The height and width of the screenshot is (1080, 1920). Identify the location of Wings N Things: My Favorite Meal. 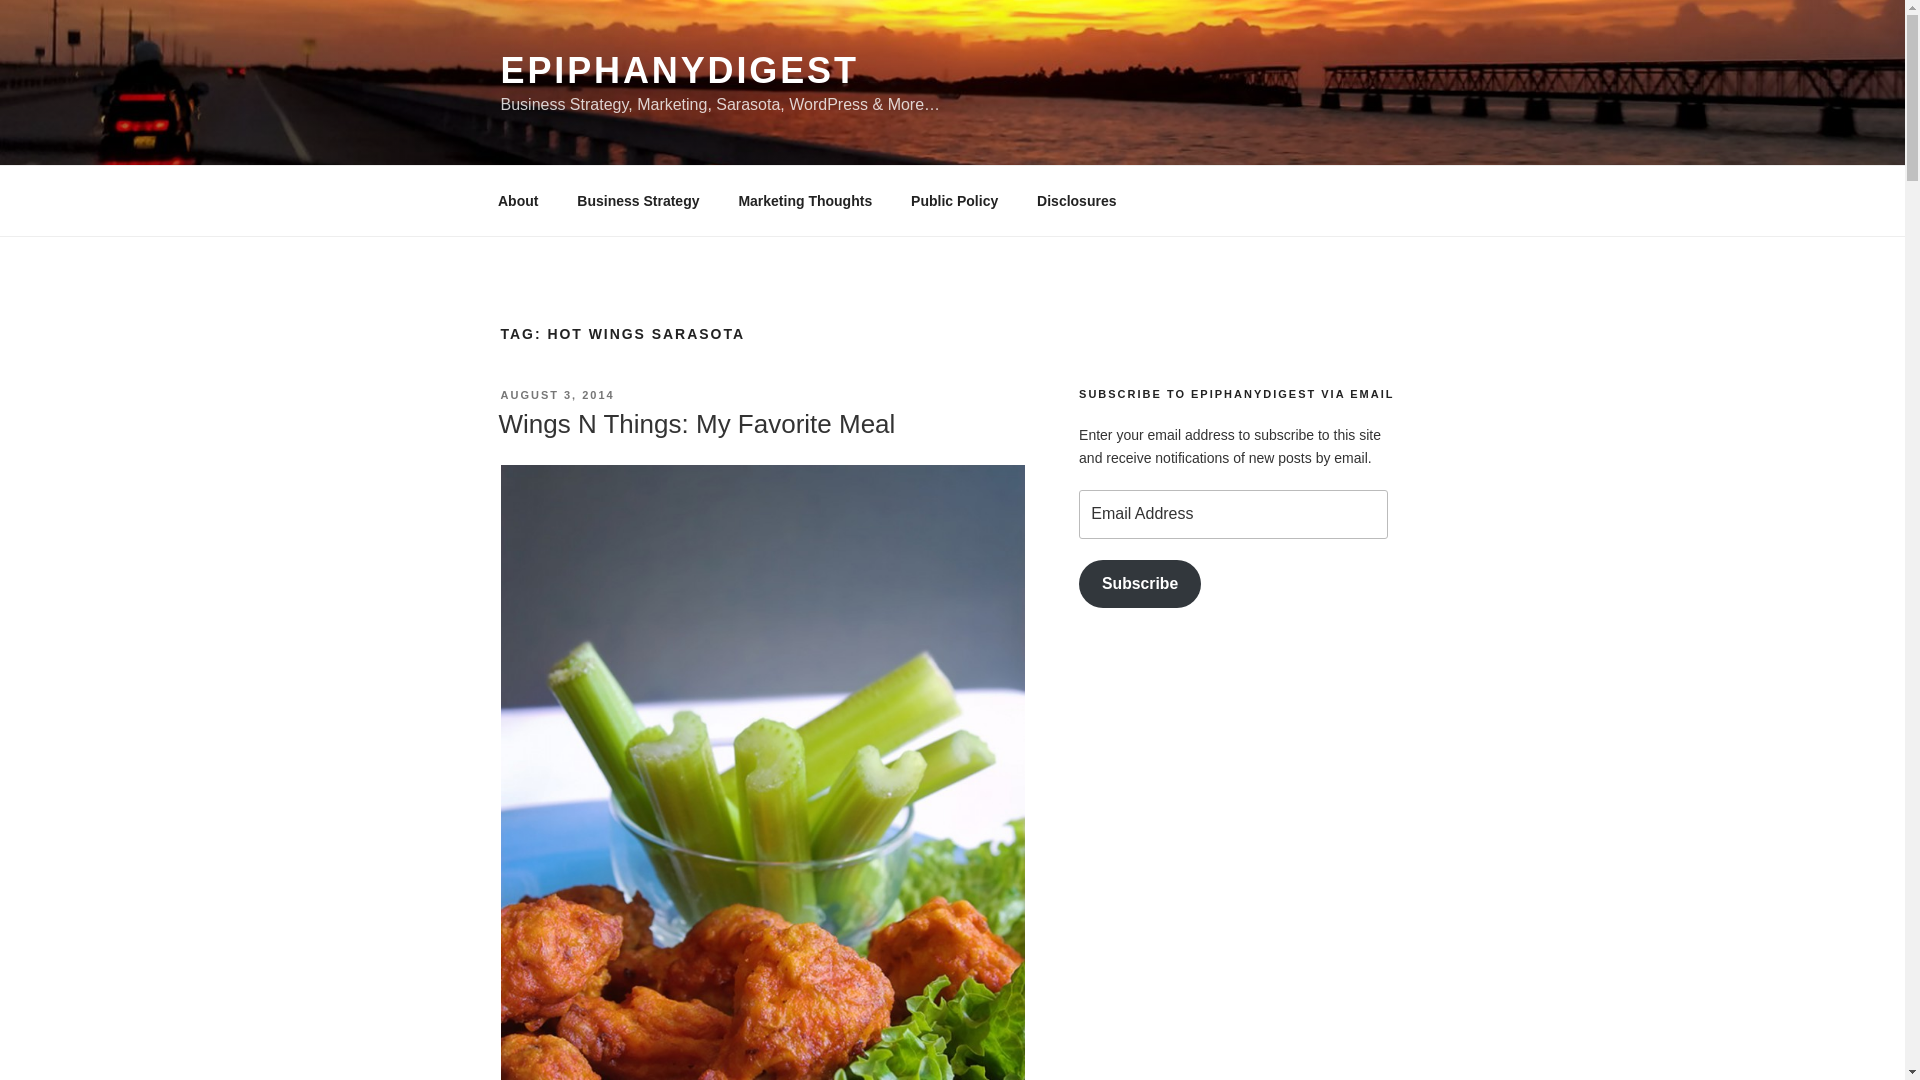
(696, 424).